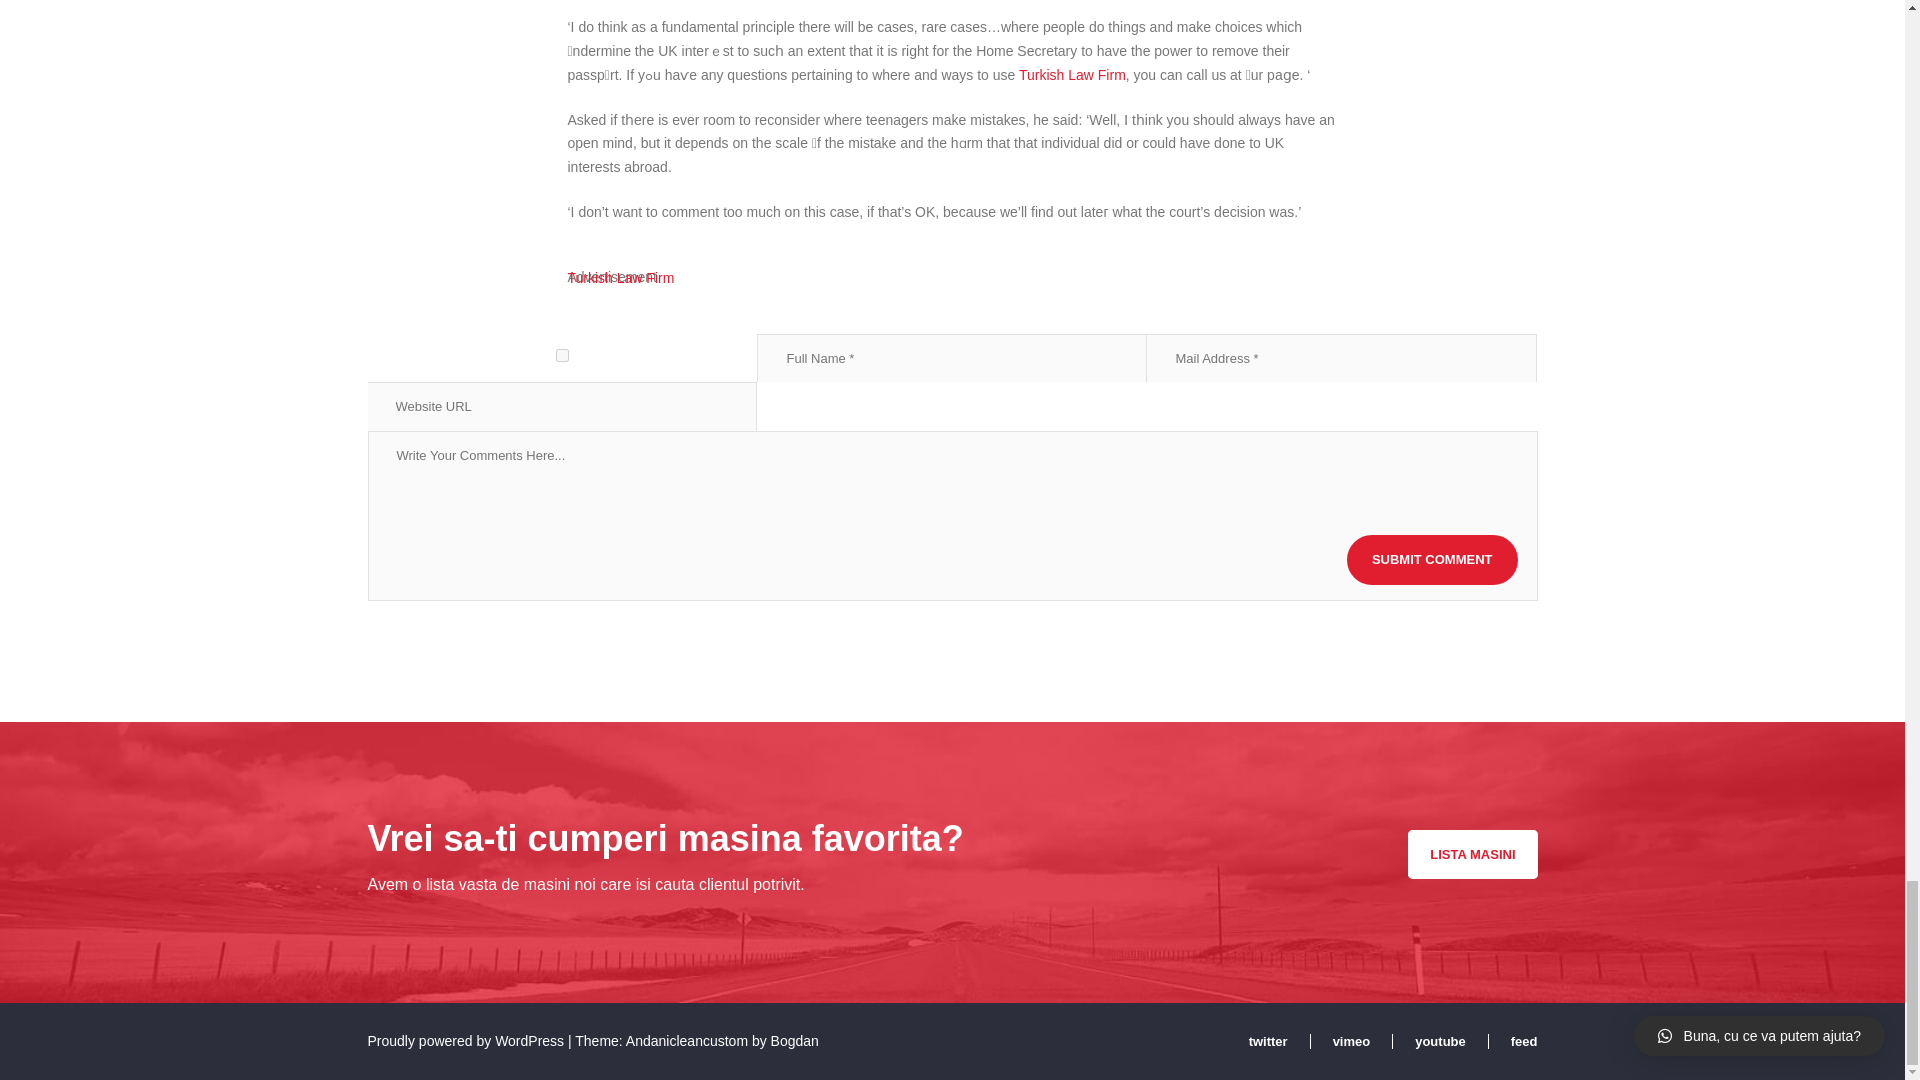  Describe the element at coordinates (1524, 1040) in the screenshot. I see `feed` at that location.